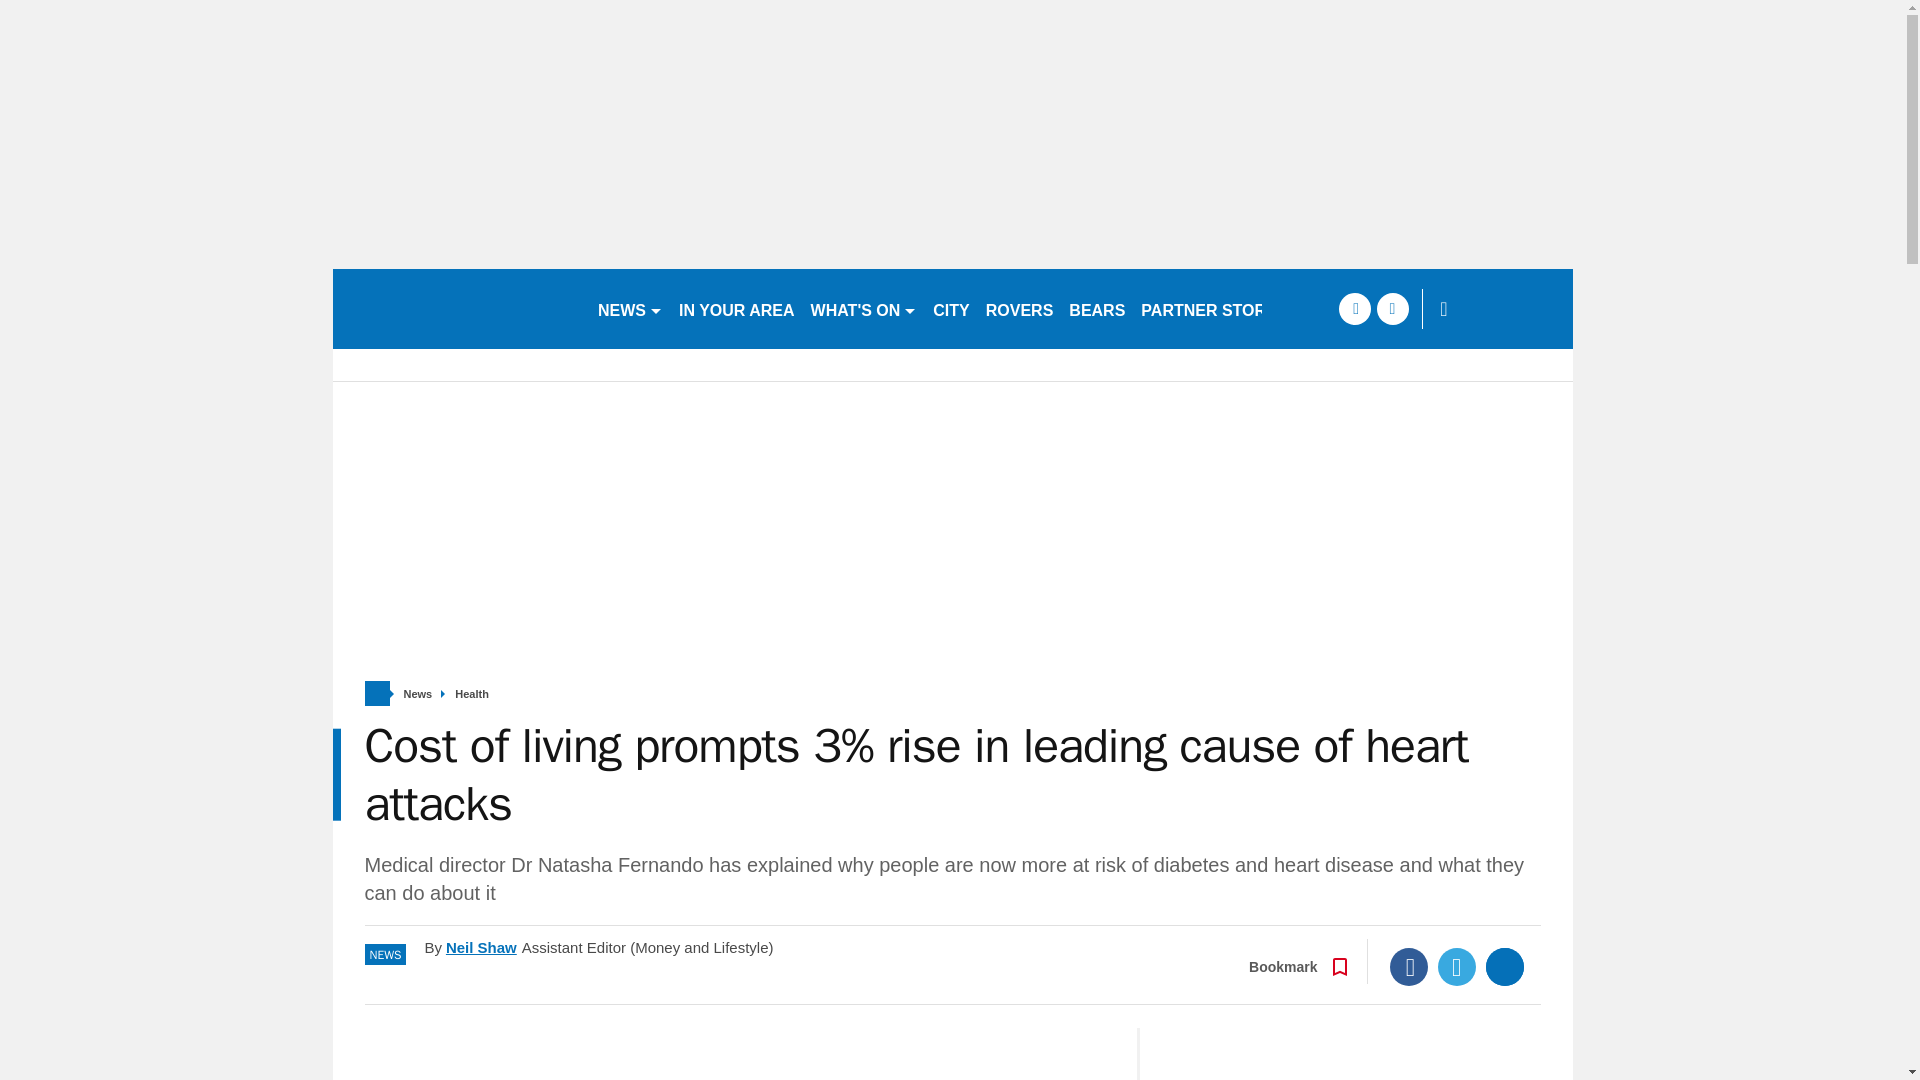  Describe the element at coordinates (456, 308) in the screenshot. I see `bristolpost` at that location.